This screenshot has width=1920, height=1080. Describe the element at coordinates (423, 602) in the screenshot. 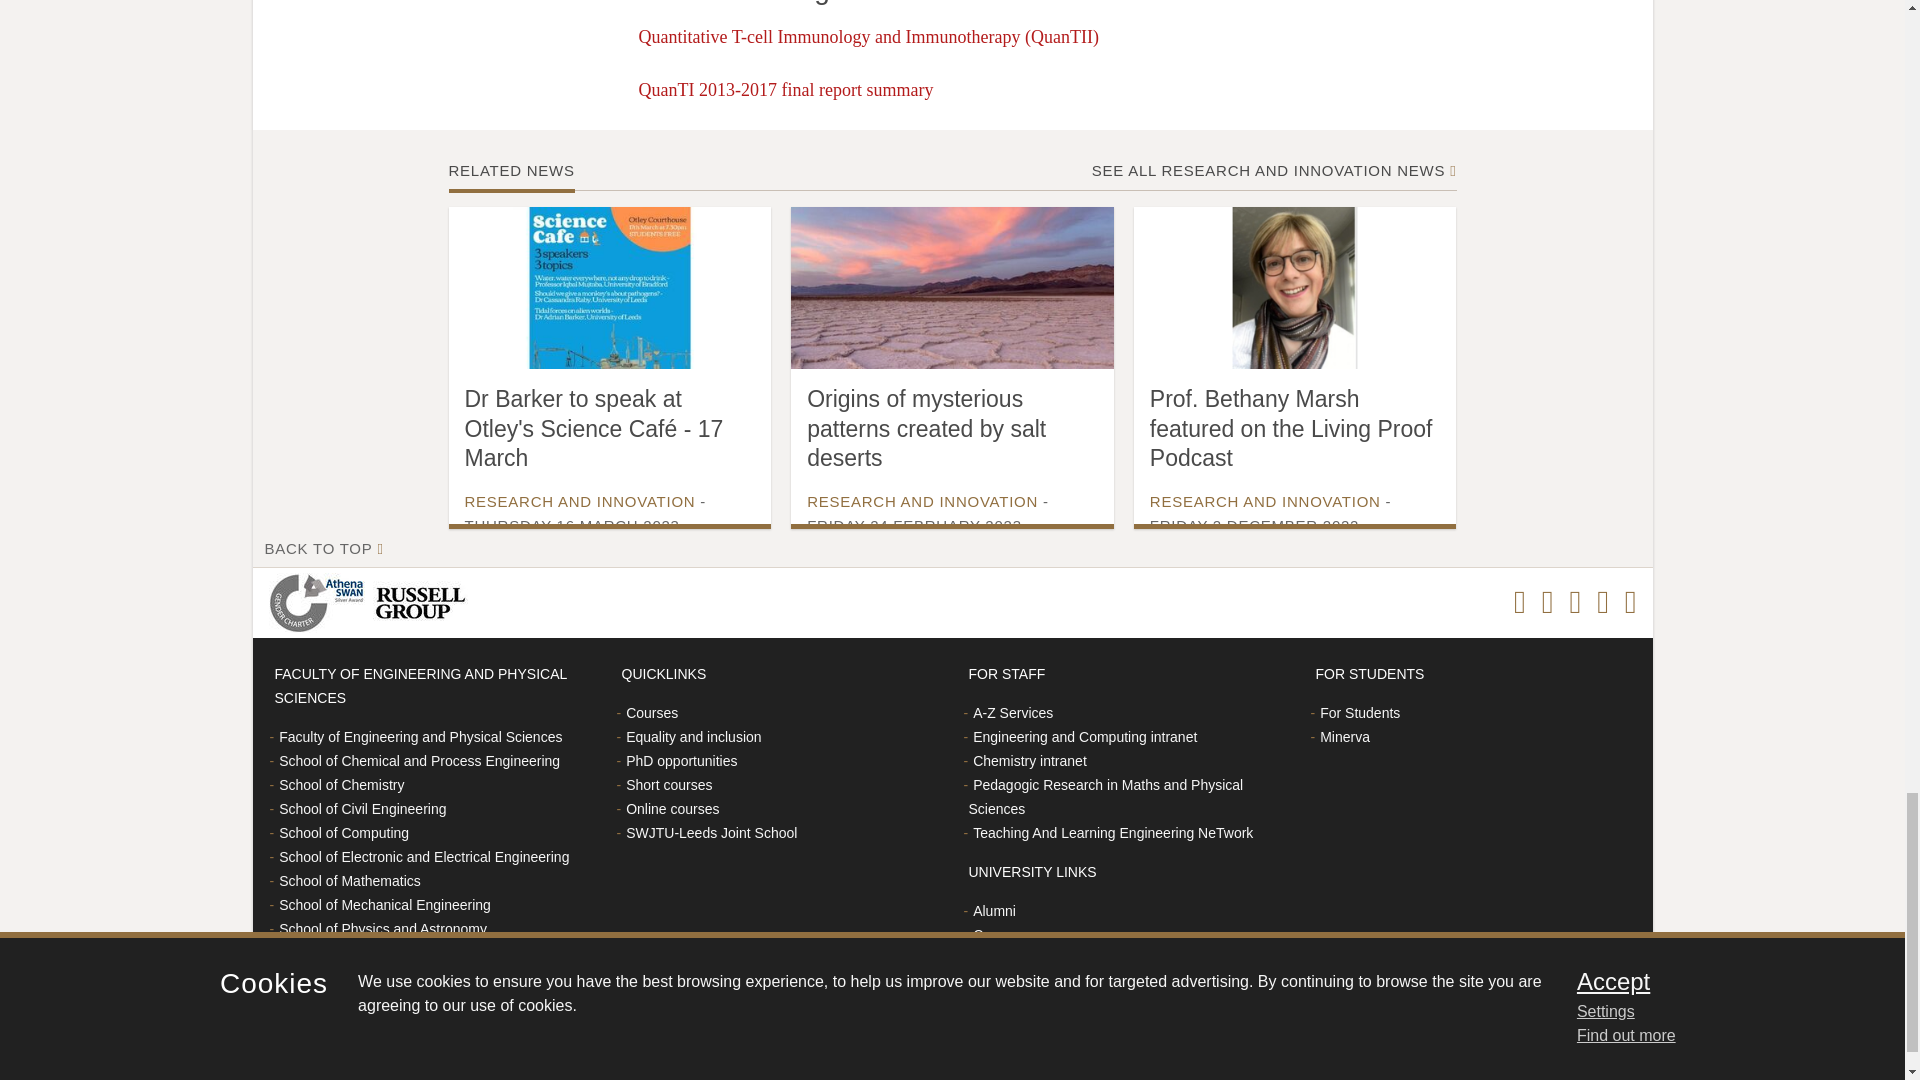

I see `Visit Russell Group` at that location.